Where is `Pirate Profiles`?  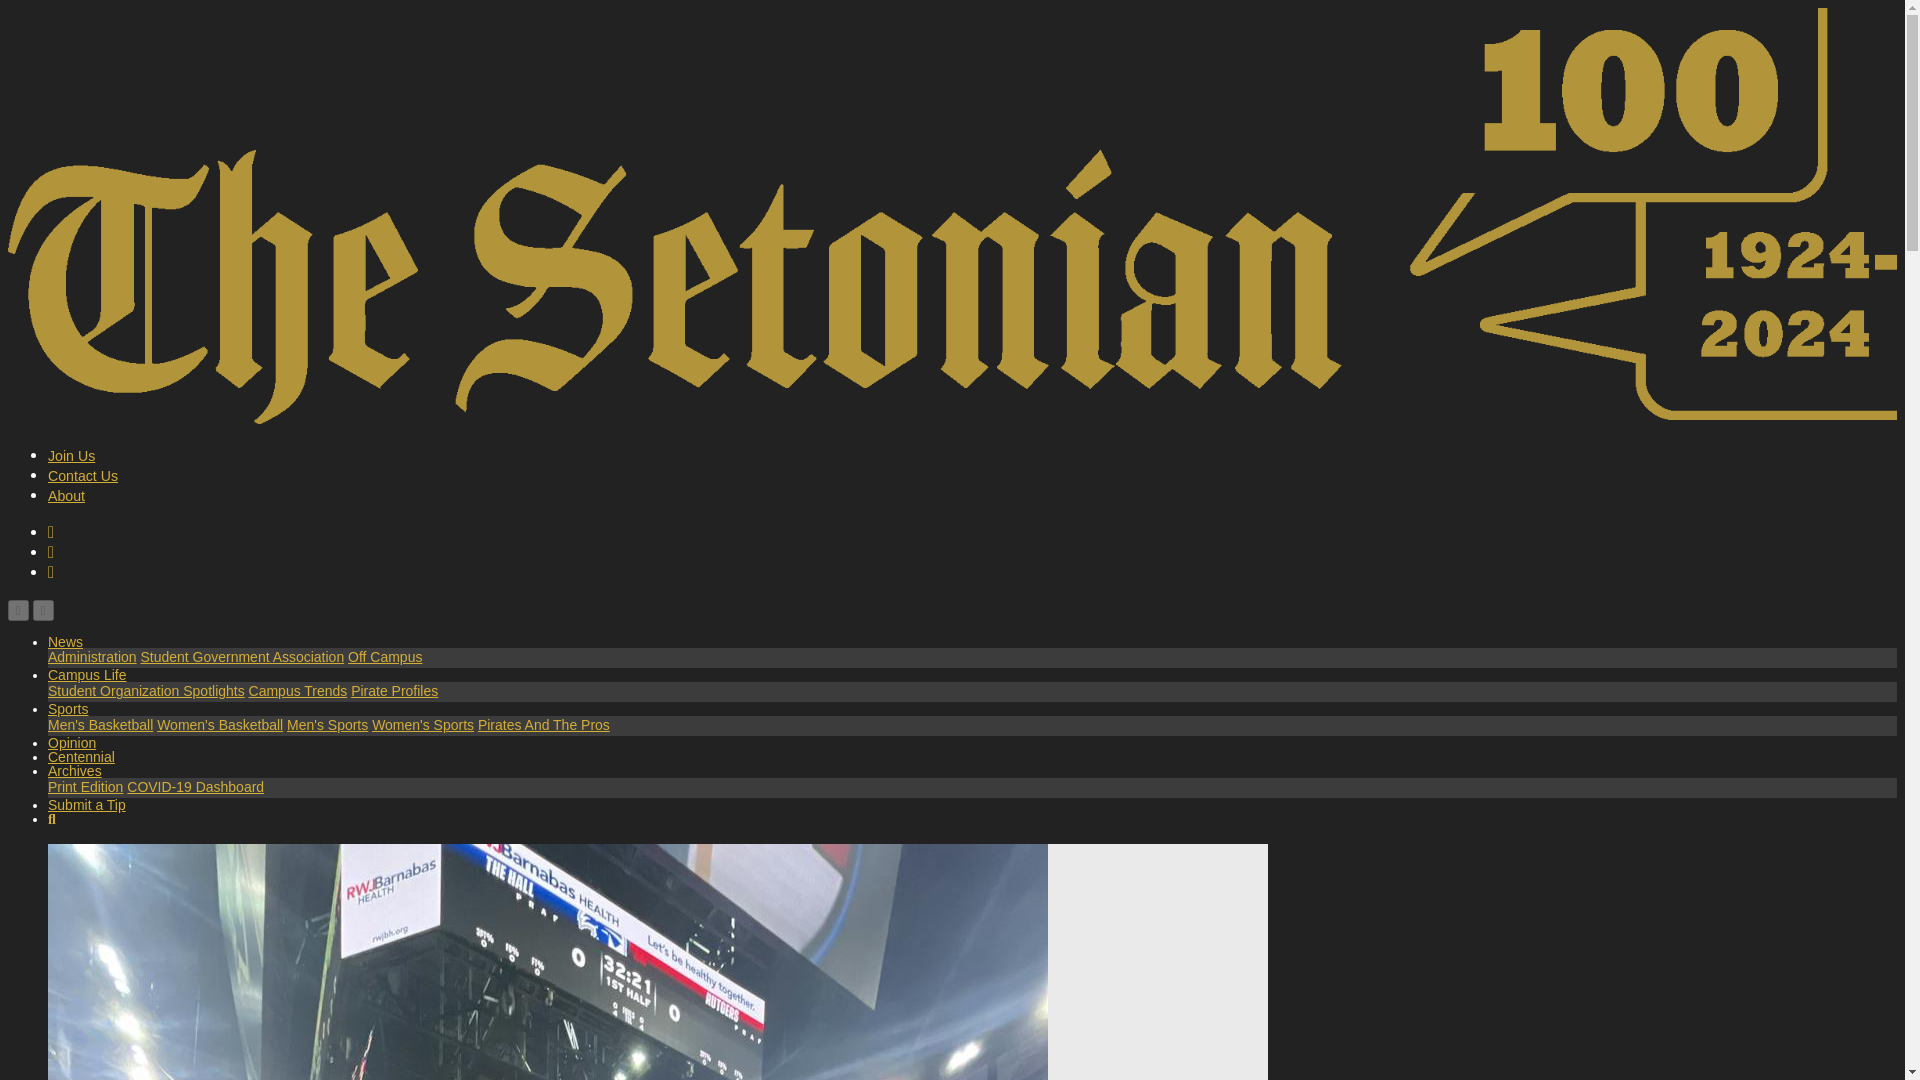
Pirate Profiles is located at coordinates (394, 690).